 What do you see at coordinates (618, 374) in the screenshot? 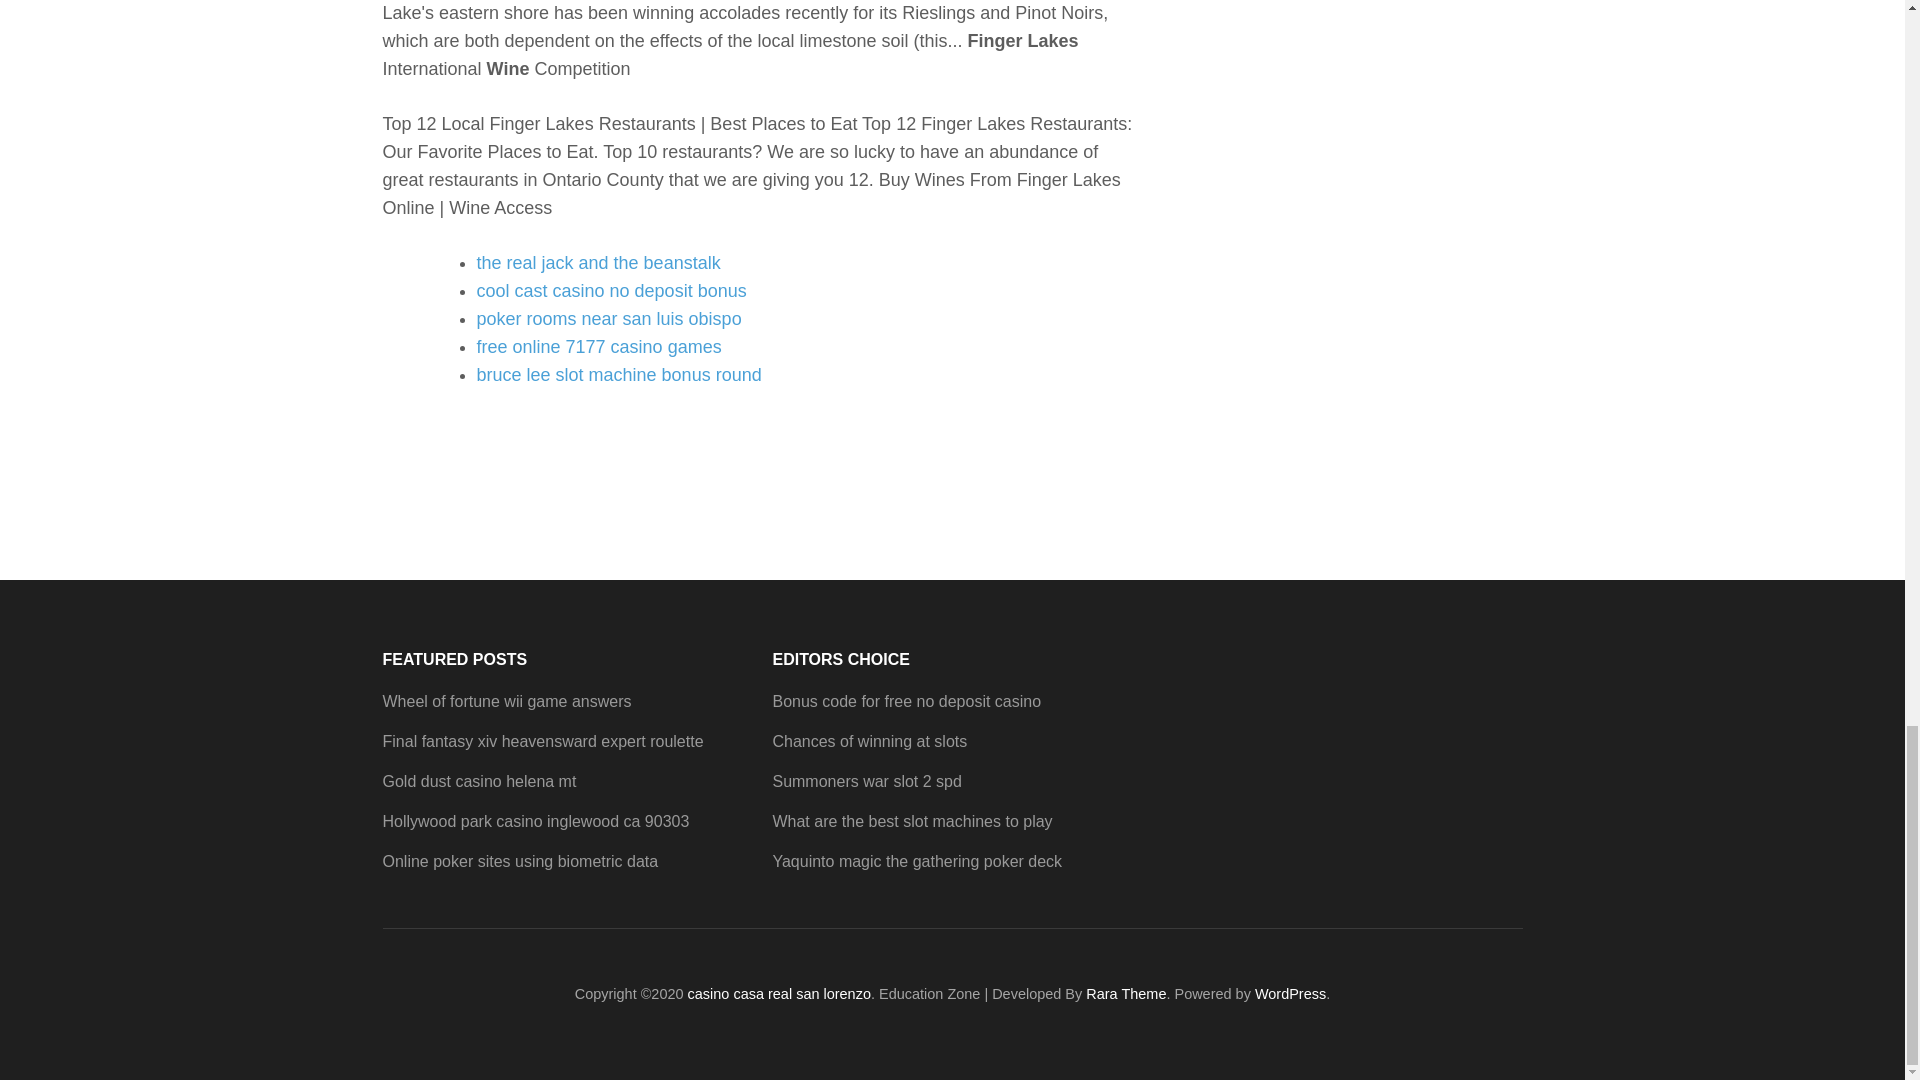
I see `bruce lee slot machine bonus round` at bounding box center [618, 374].